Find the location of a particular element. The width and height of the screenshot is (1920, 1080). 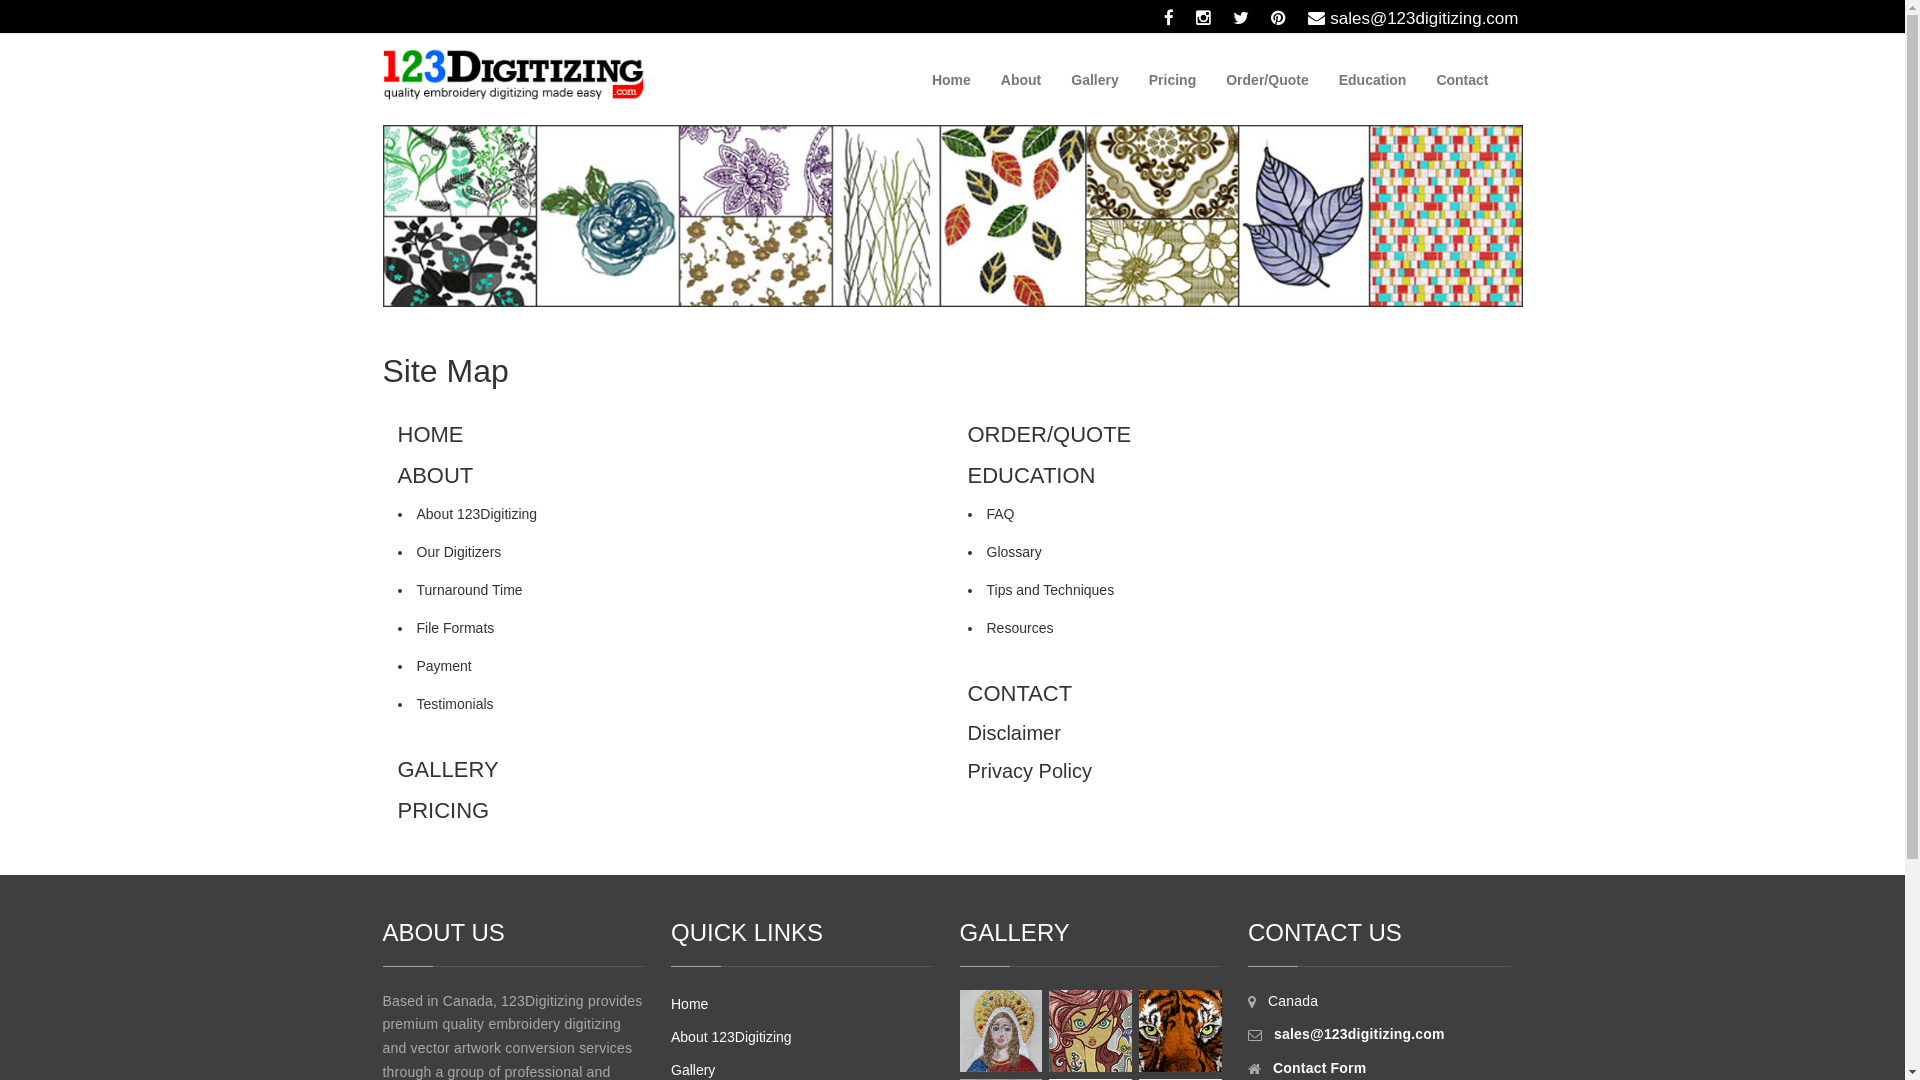

About 123Digitizing is located at coordinates (732, 1037).